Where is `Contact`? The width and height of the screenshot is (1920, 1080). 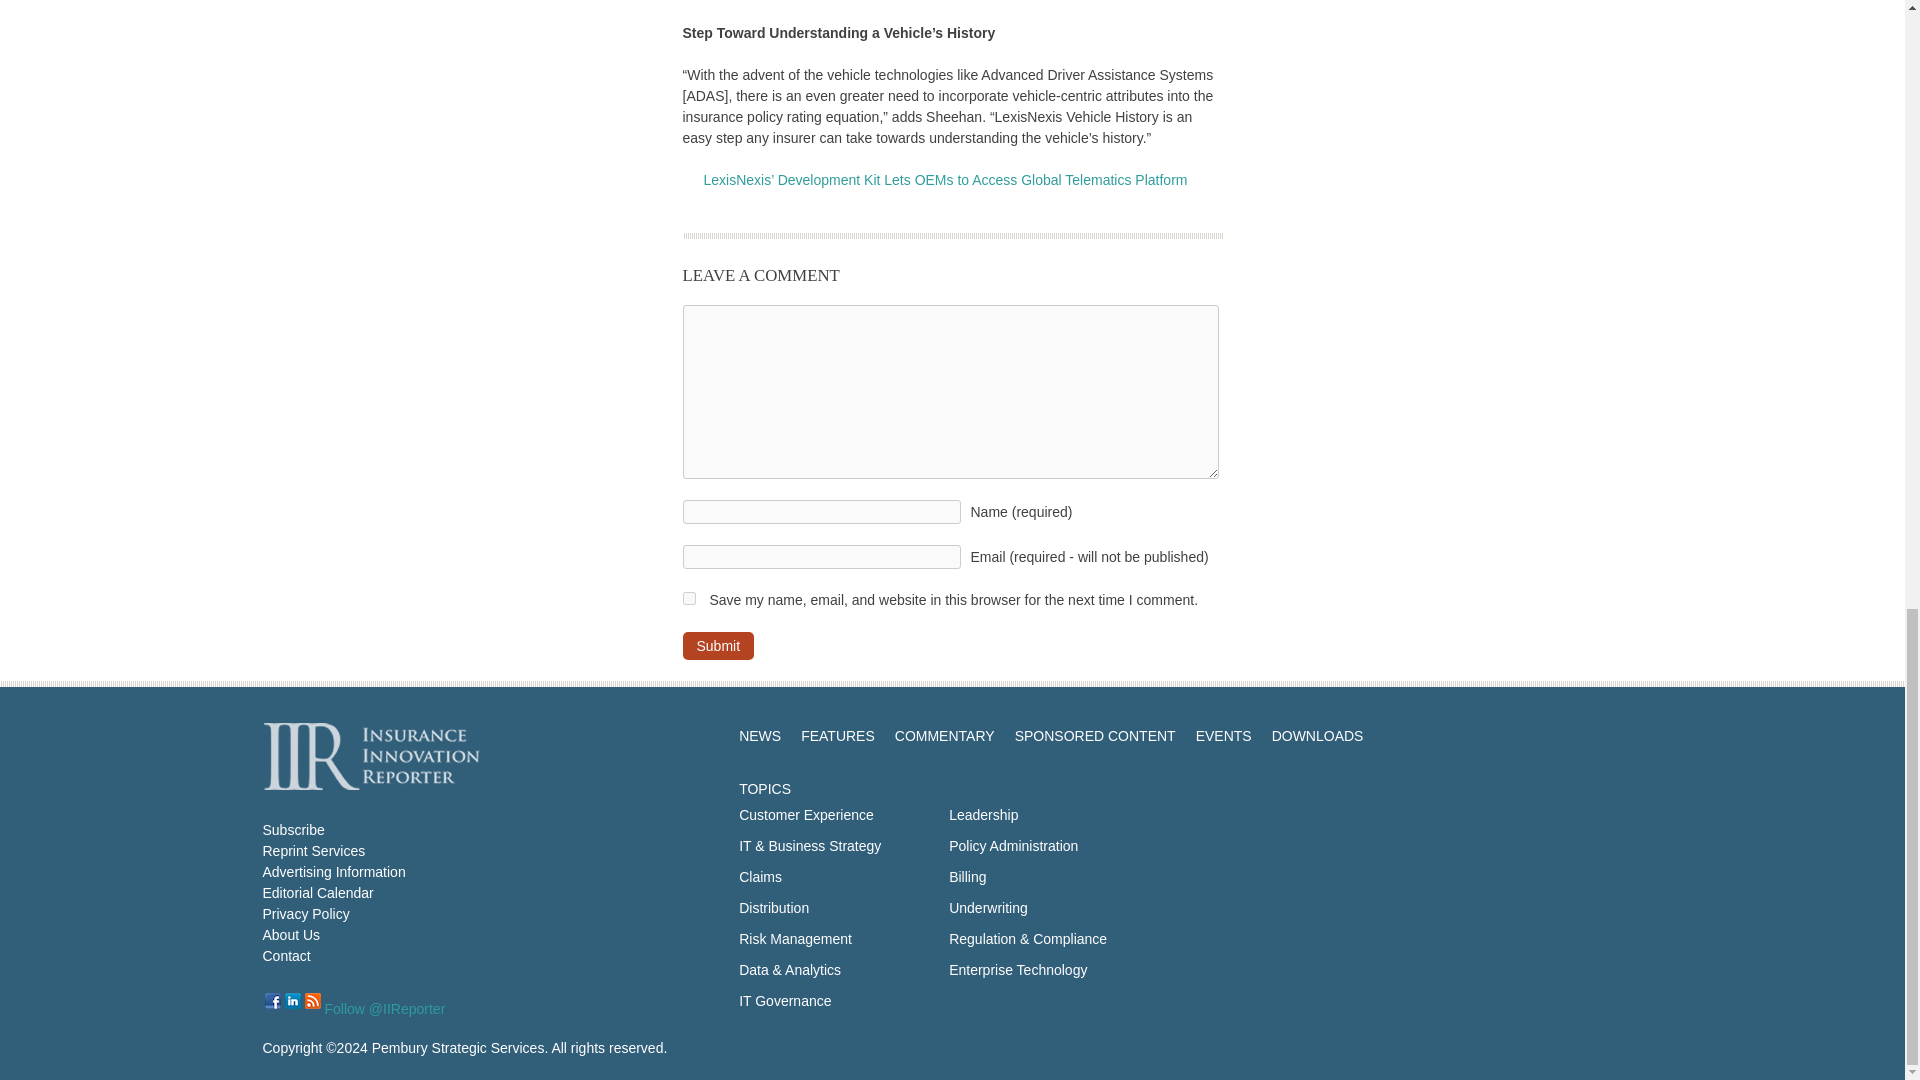 Contact is located at coordinates (285, 956).